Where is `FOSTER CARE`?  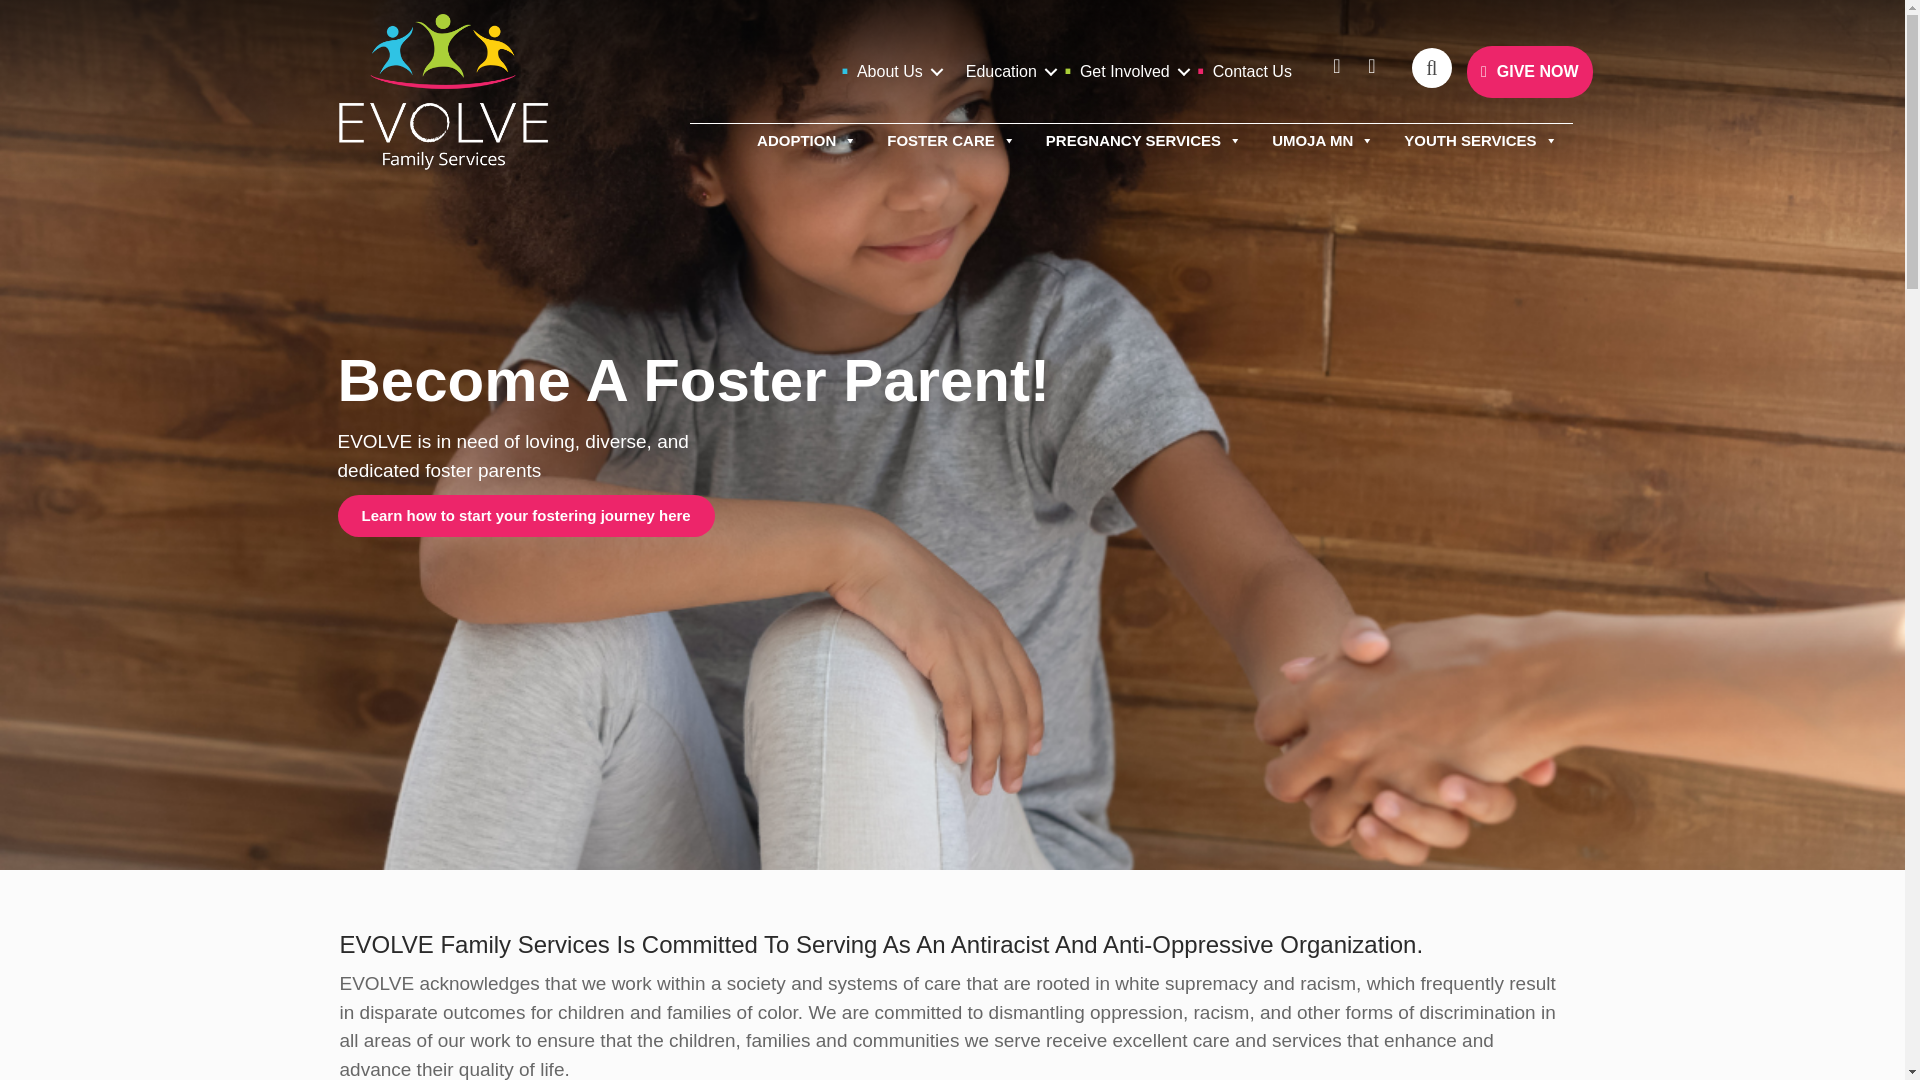
FOSTER CARE is located at coordinates (951, 140).